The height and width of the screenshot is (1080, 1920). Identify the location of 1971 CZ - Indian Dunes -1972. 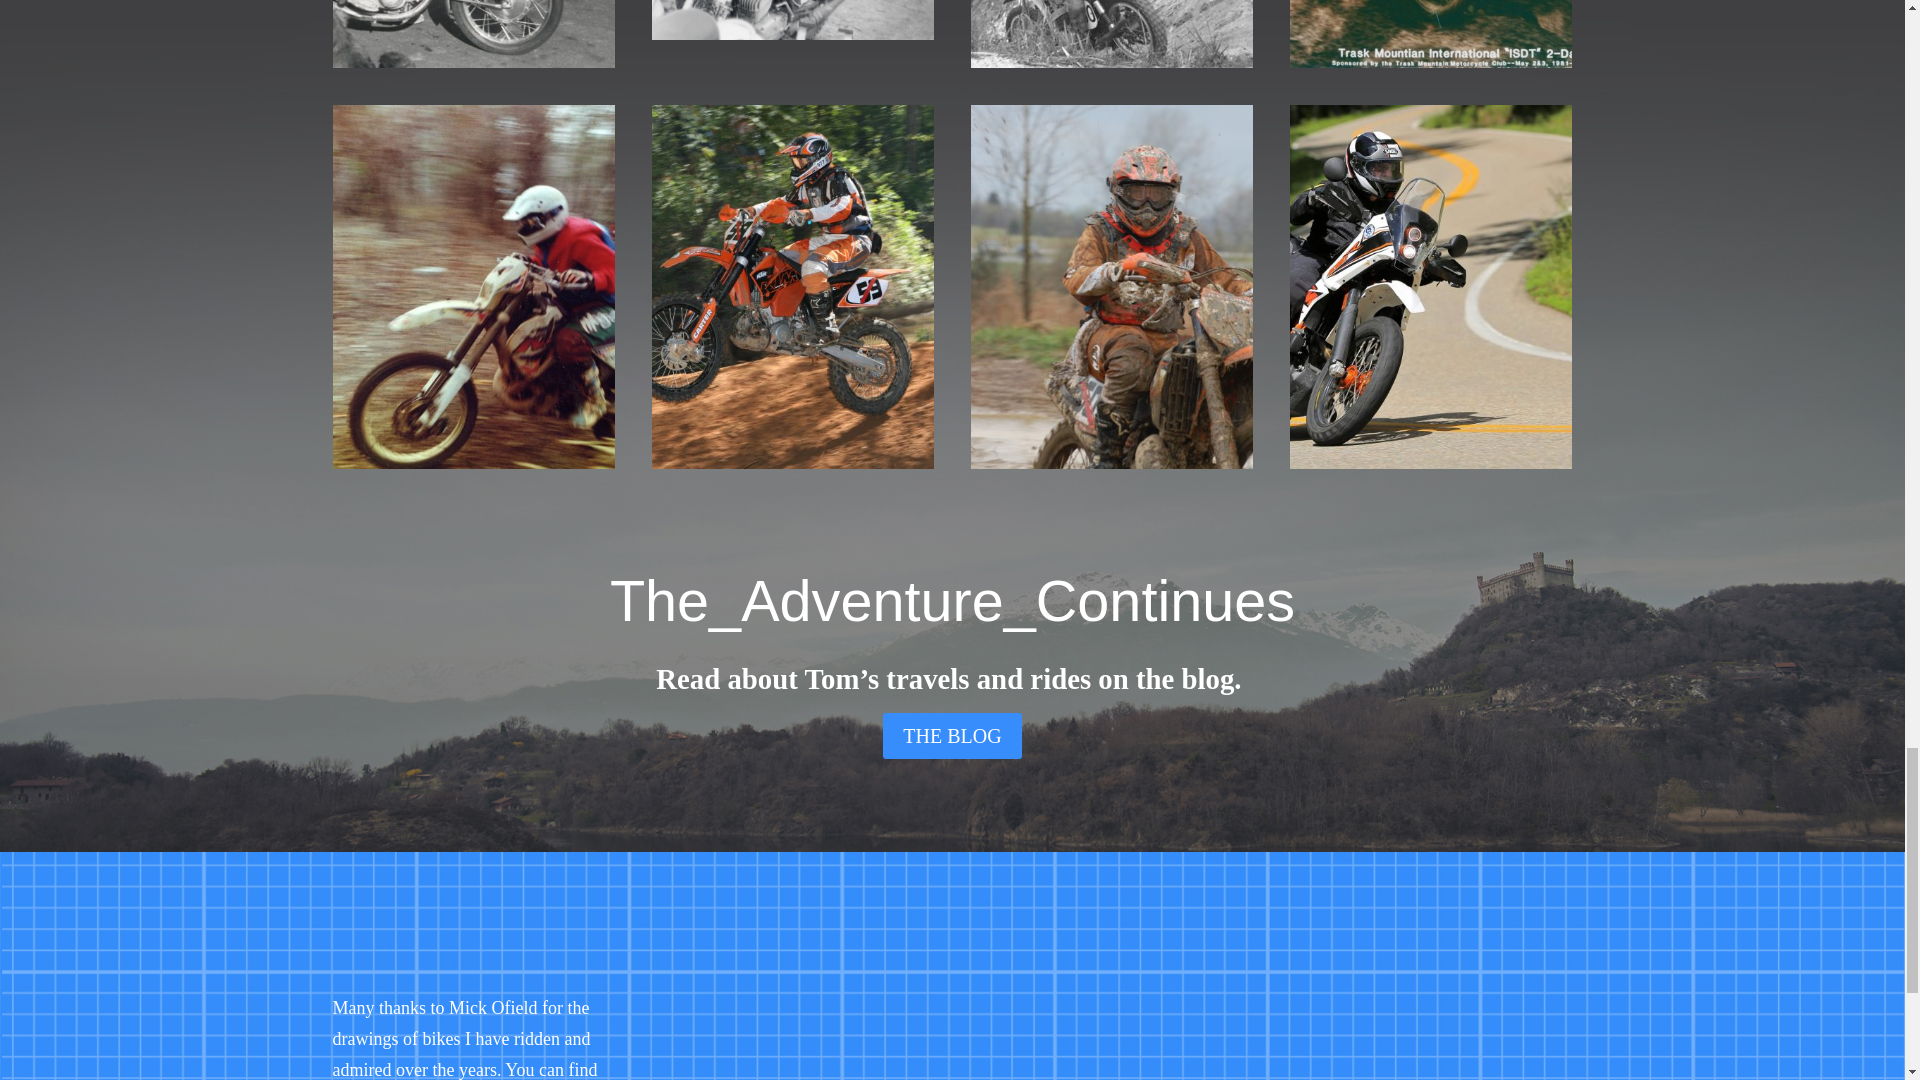
(792, 34).